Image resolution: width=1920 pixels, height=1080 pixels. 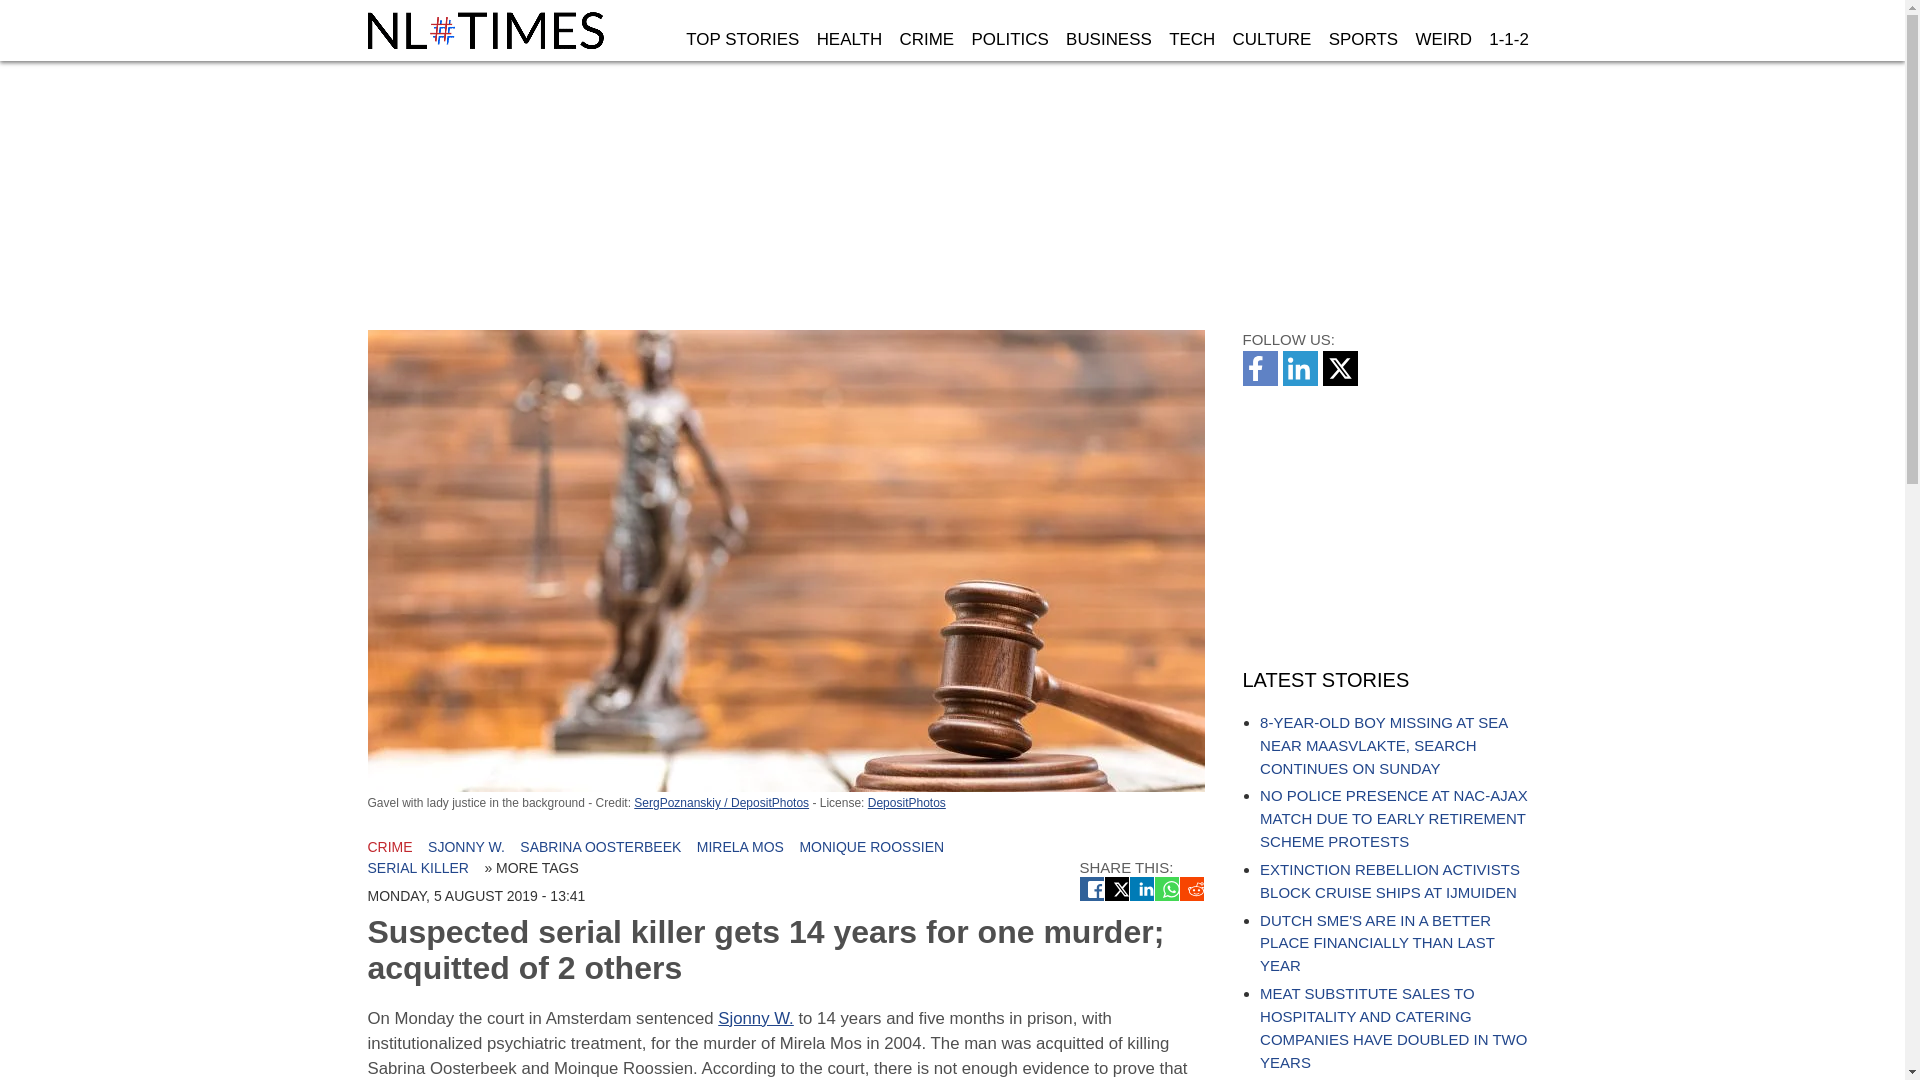 I want to click on SABRINA OOSTERBEEK, so click(x=600, y=847).